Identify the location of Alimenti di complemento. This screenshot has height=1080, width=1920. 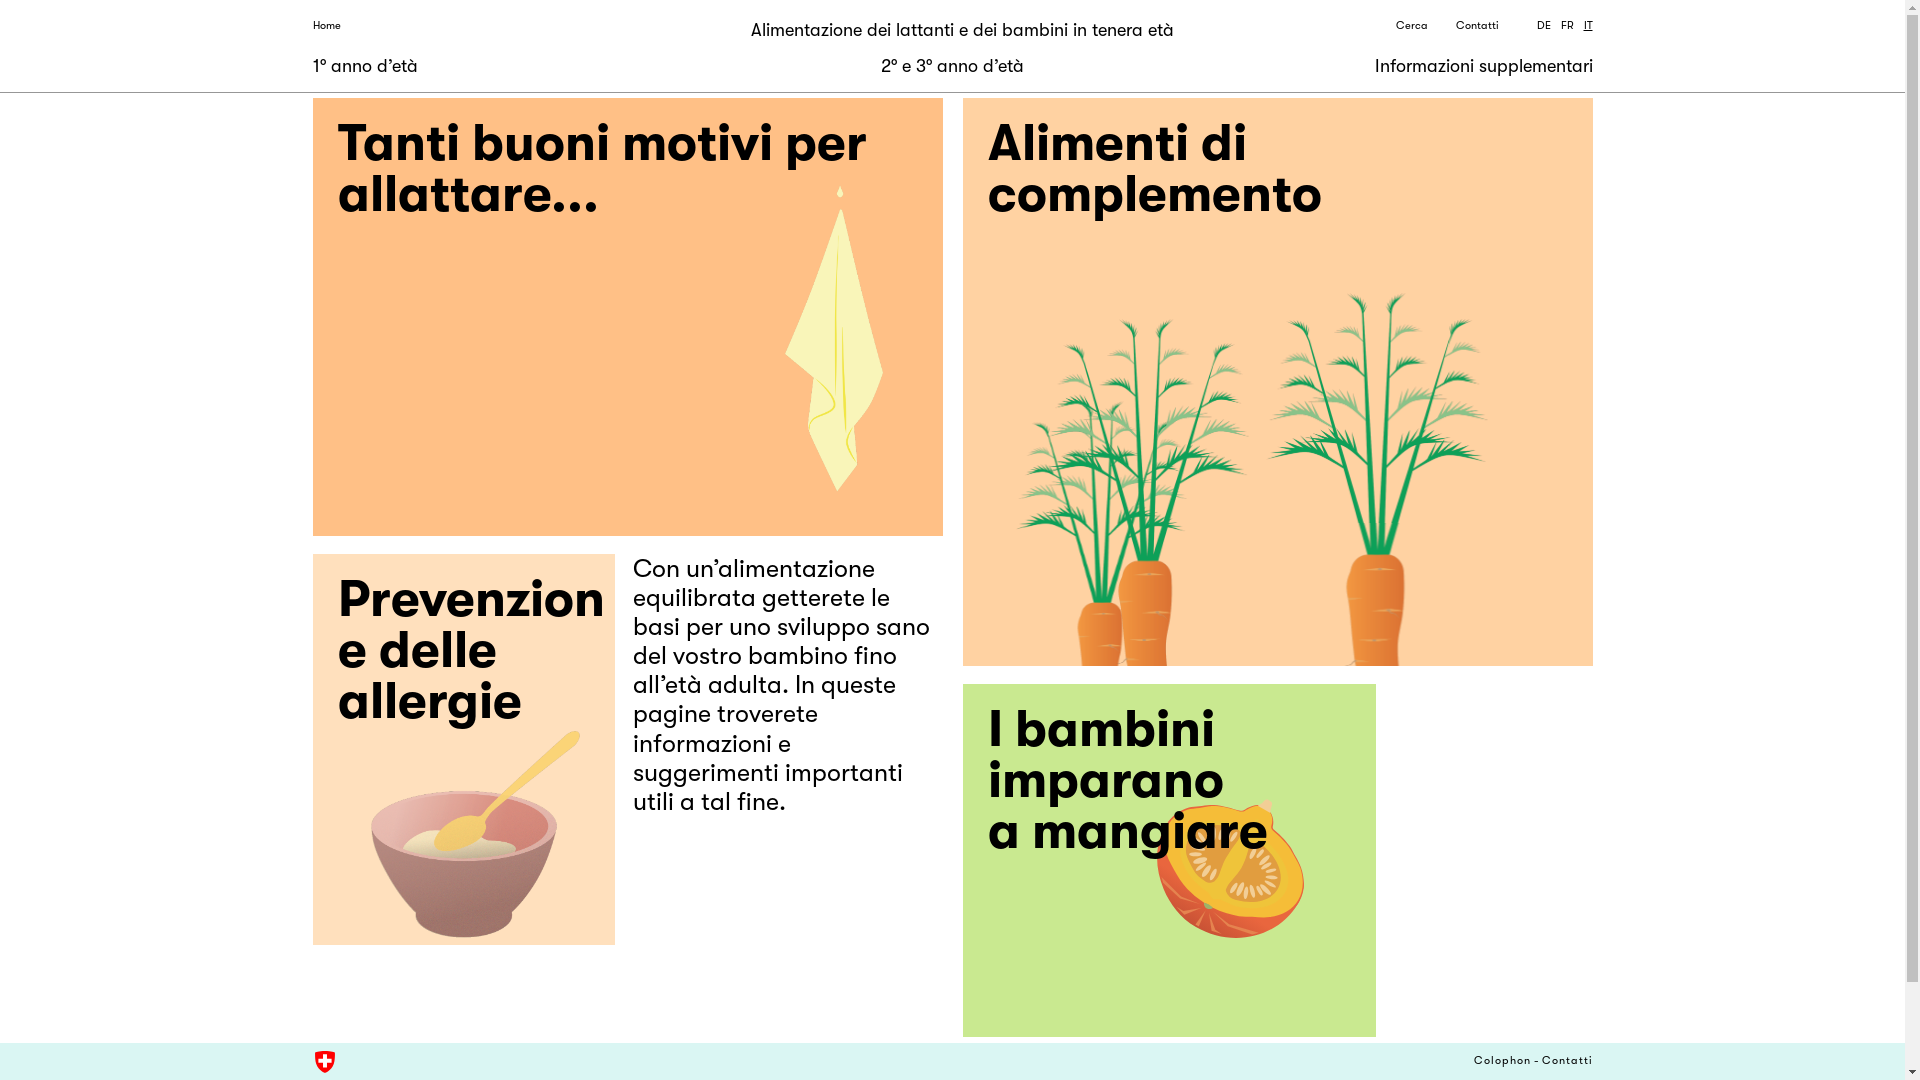
(1277, 382).